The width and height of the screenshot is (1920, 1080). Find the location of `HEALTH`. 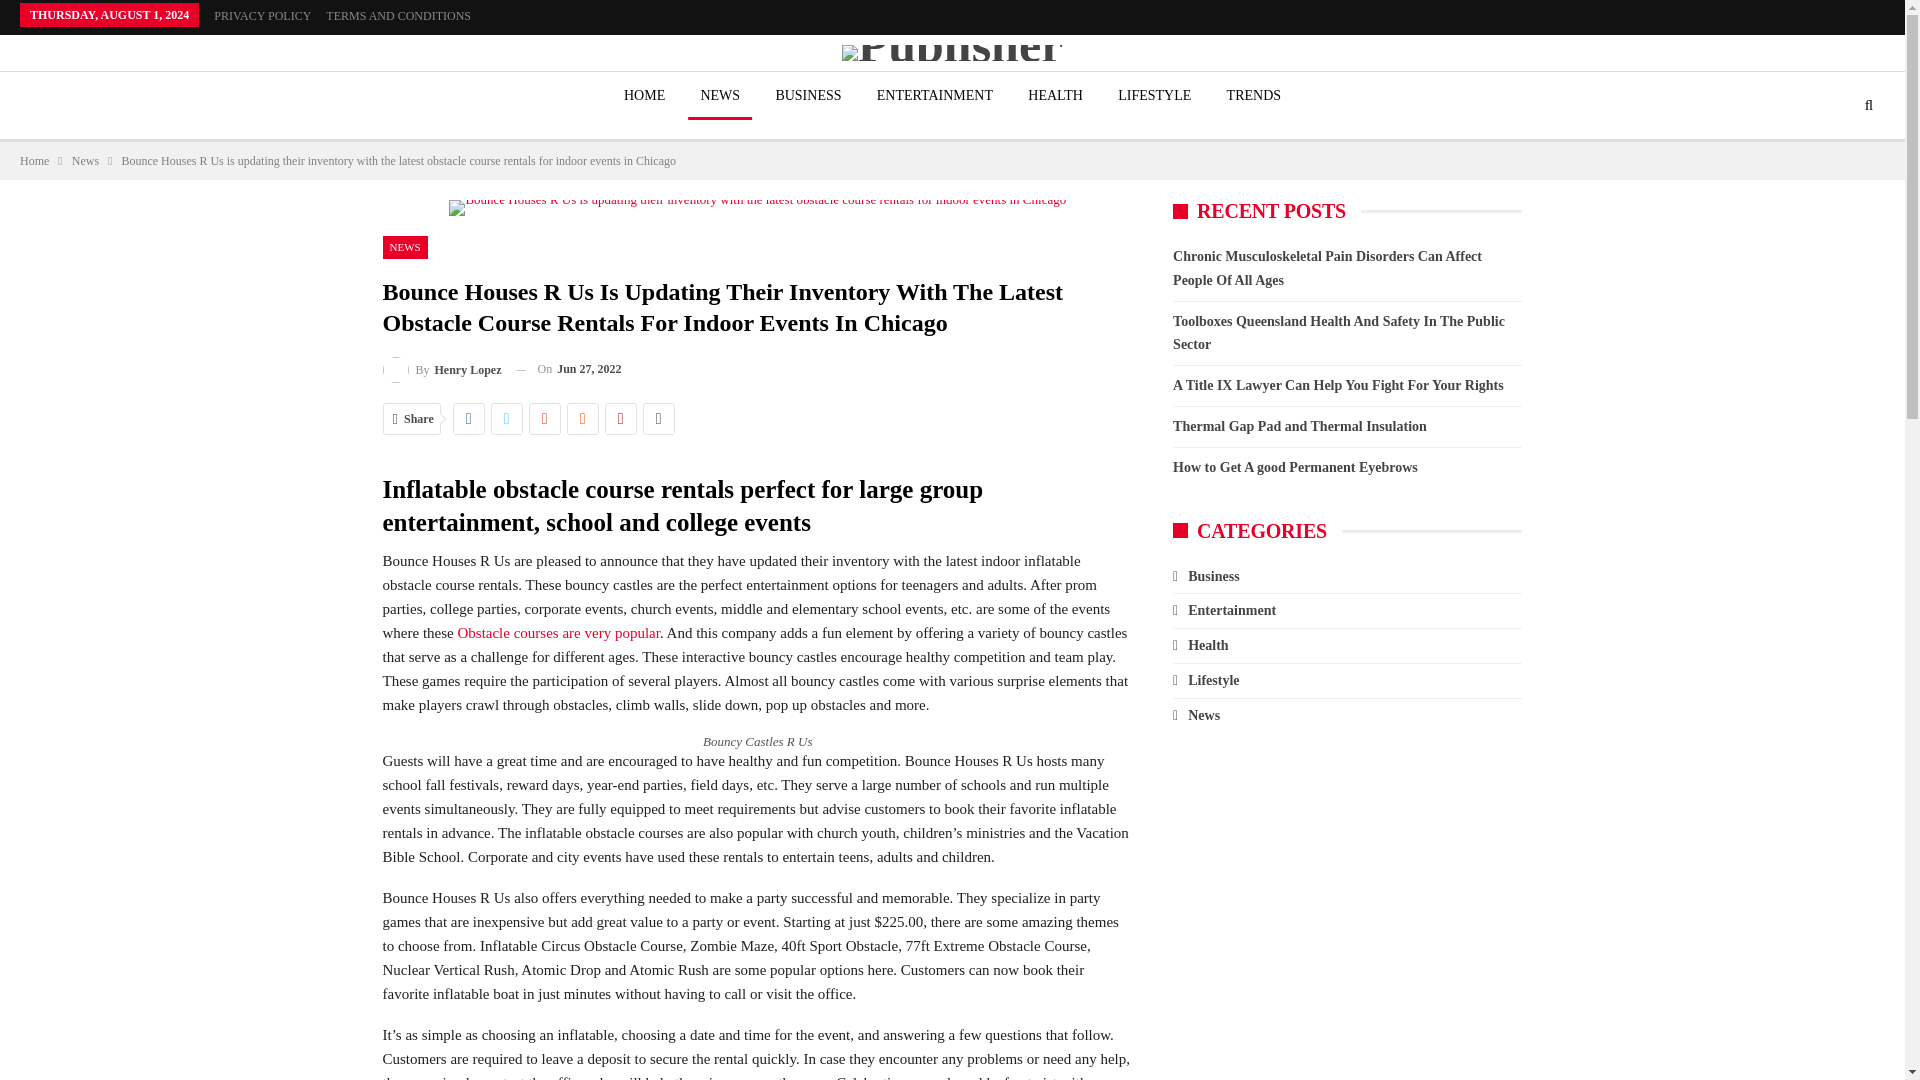

HEALTH is located at coordinates (1054, 96).